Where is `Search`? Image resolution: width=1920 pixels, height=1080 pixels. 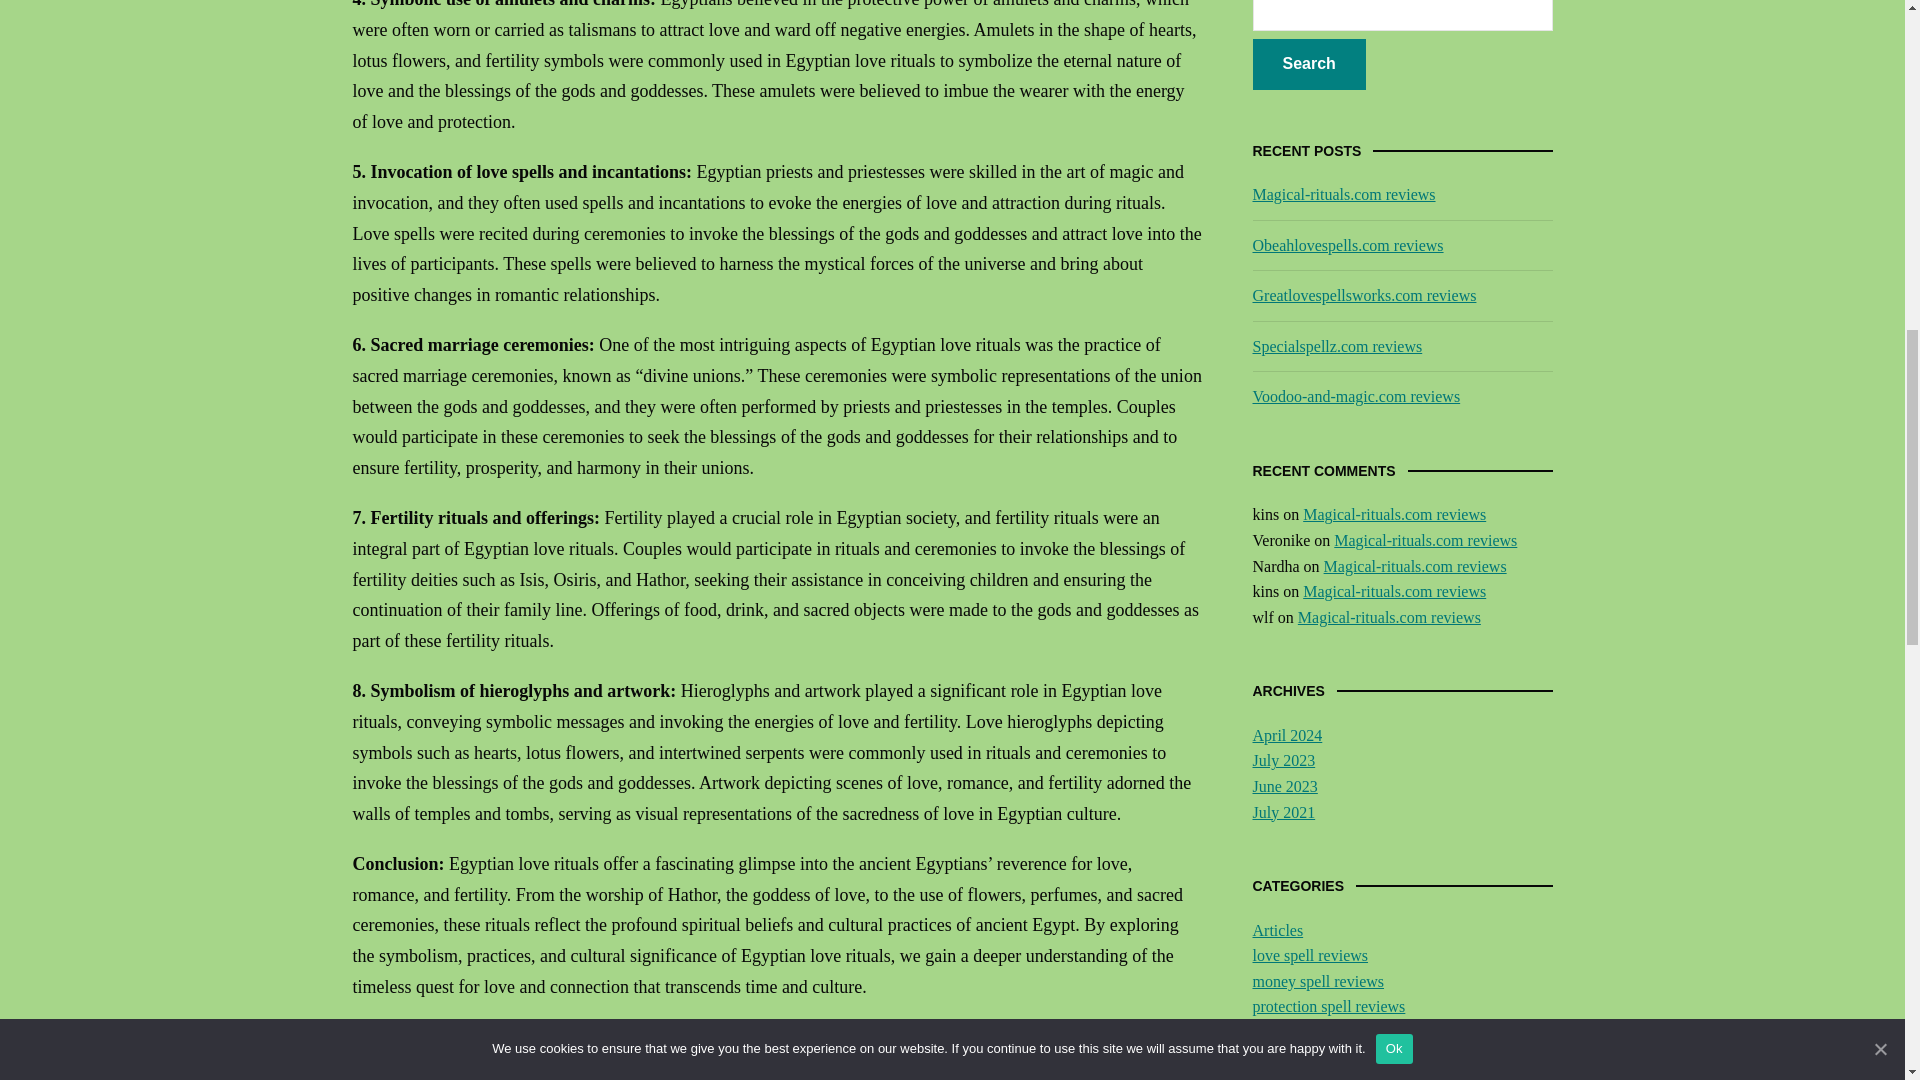
Search is located at coordinates (1308, 64).